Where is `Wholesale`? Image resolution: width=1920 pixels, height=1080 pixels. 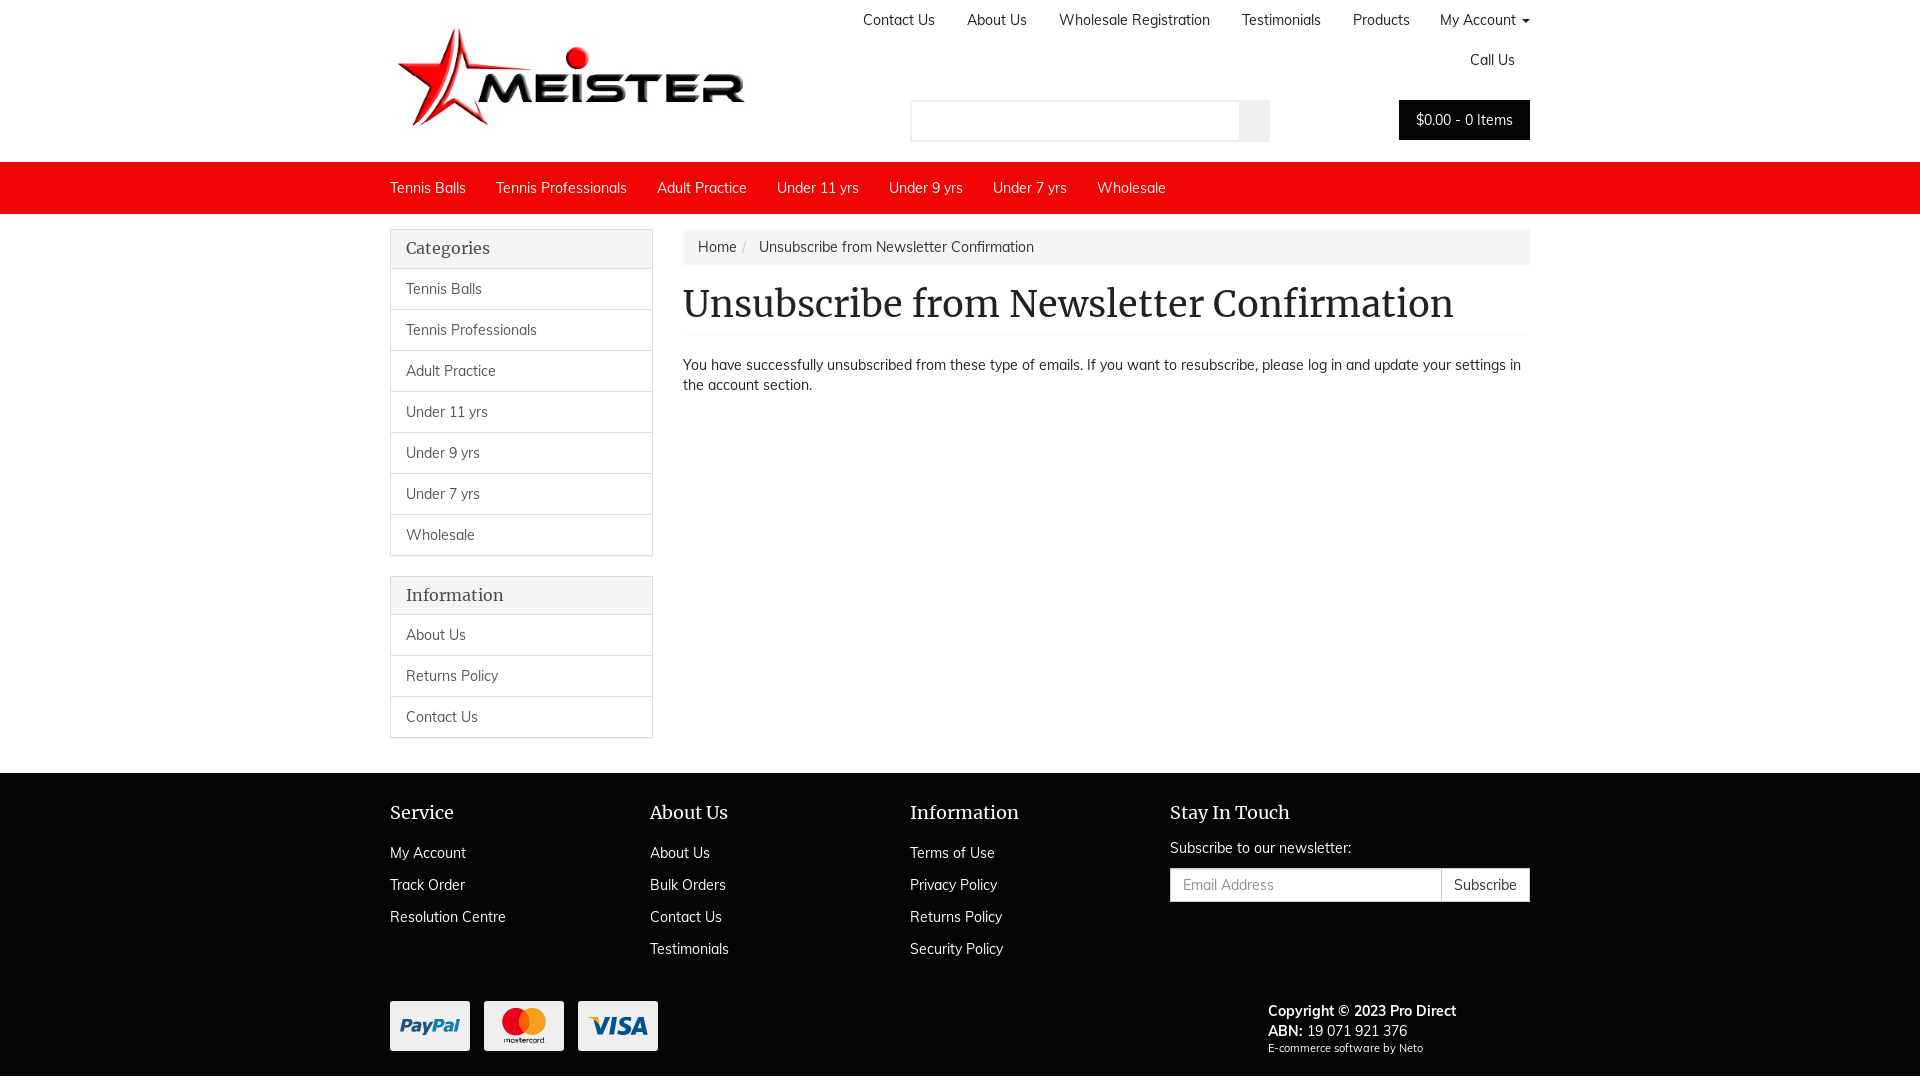
Wholesale is located at coordinates (1132, 188).